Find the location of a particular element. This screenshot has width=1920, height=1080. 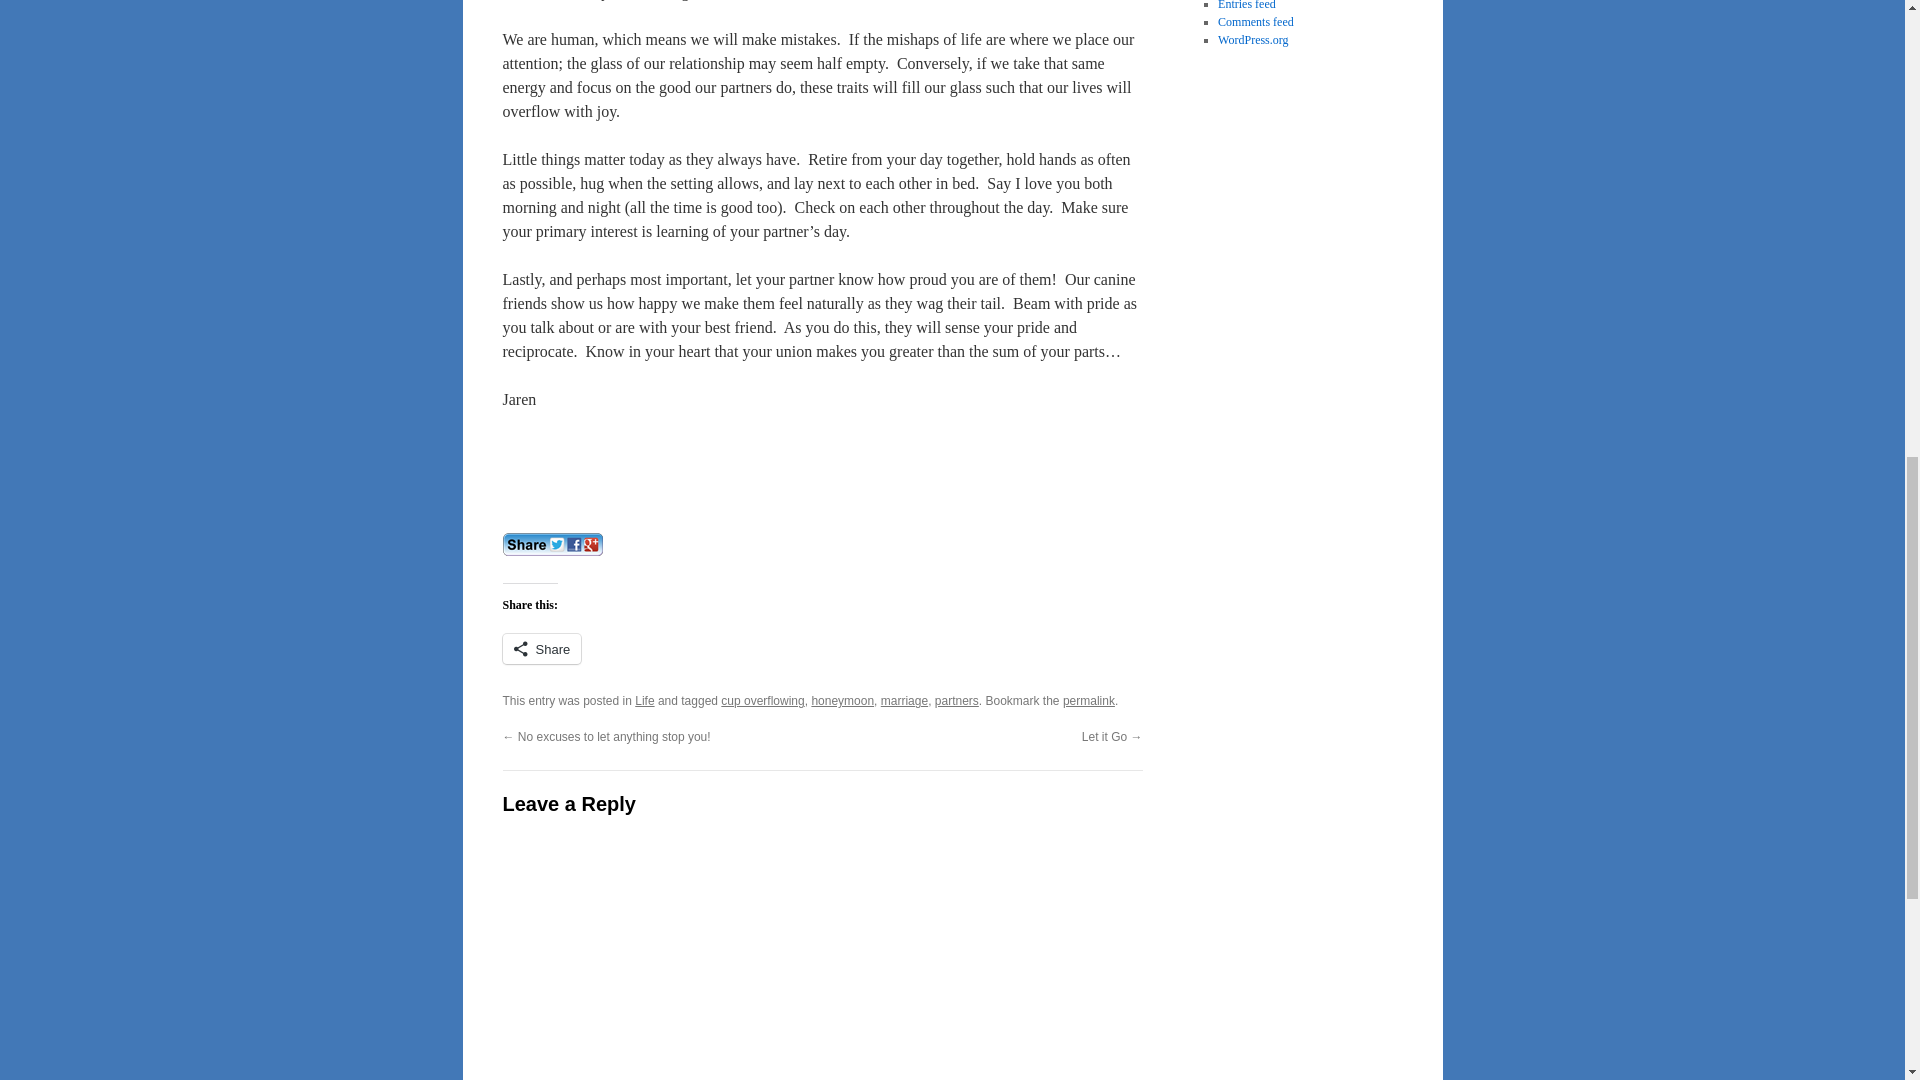

honeymoon is located at coordinates (842, 701).